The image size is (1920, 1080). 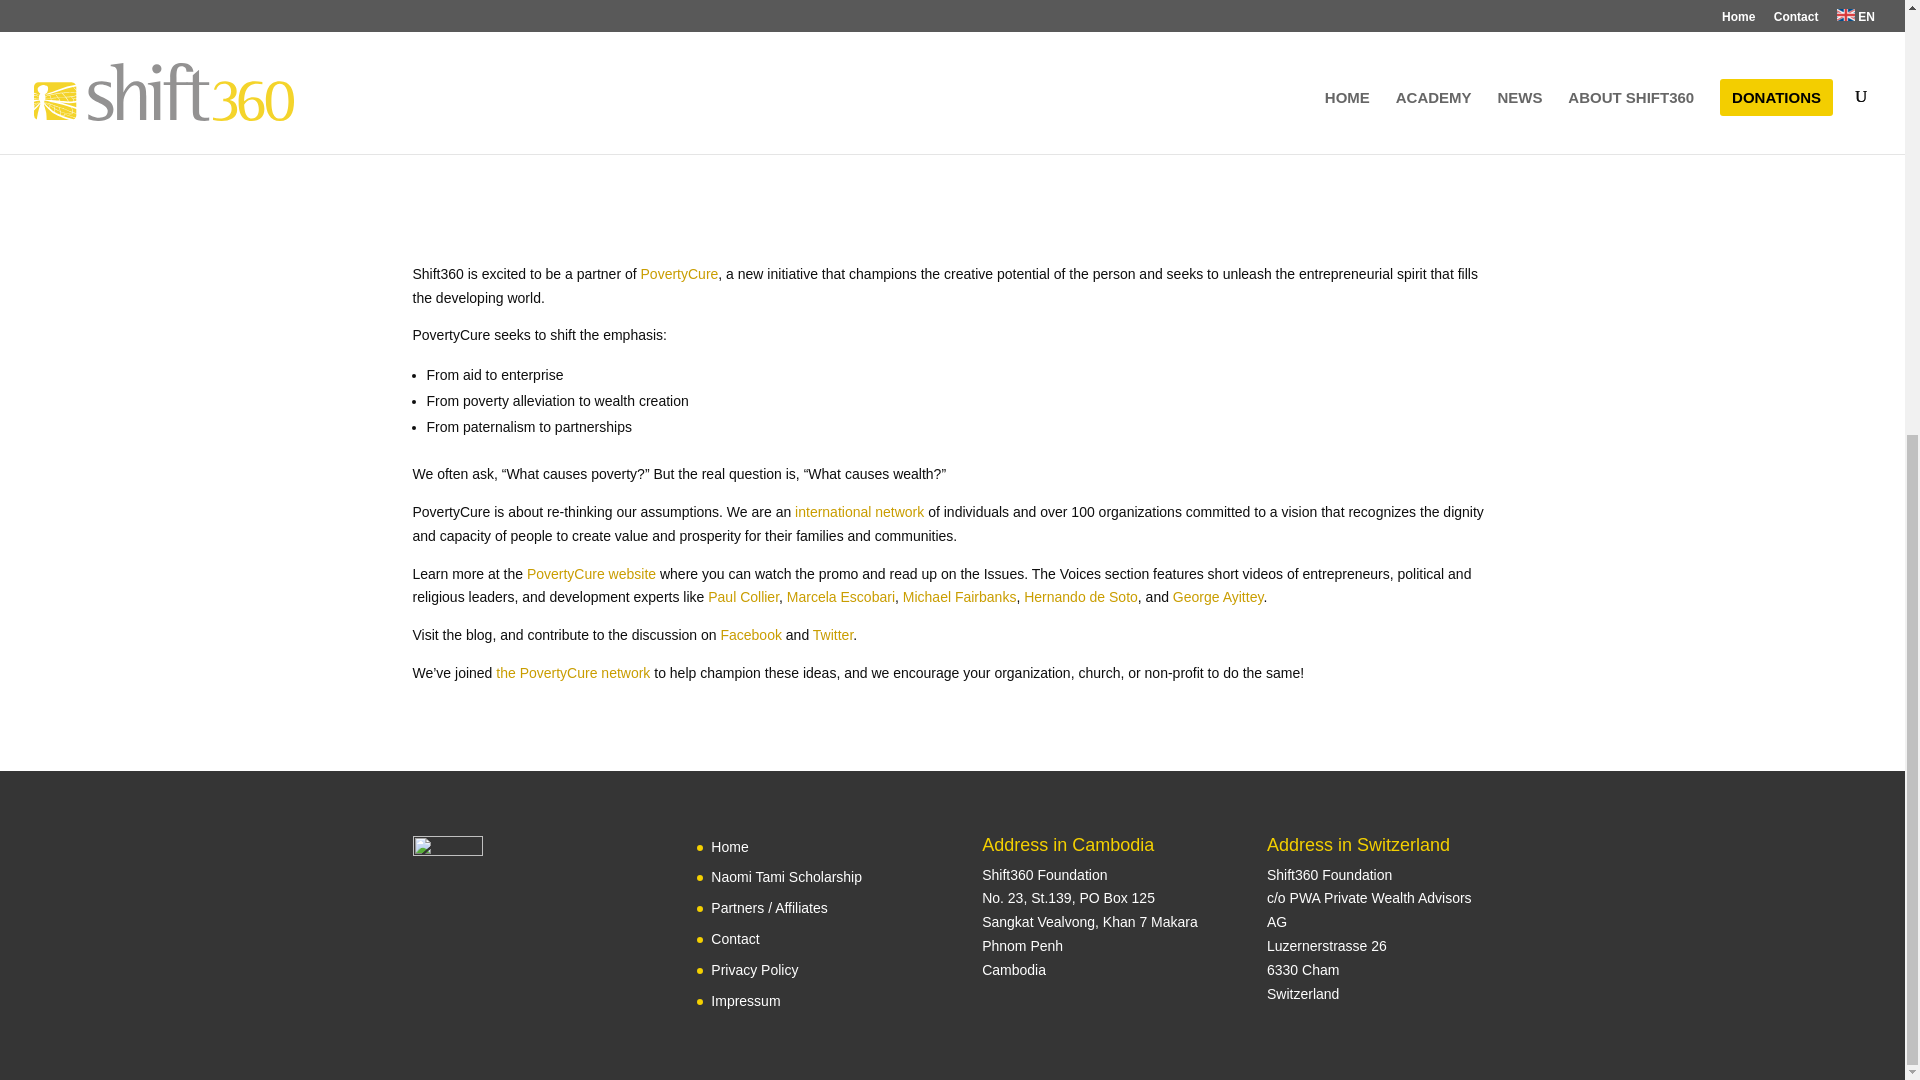 I want to click on Michael Fairbanks, so click(x=960, y=596).